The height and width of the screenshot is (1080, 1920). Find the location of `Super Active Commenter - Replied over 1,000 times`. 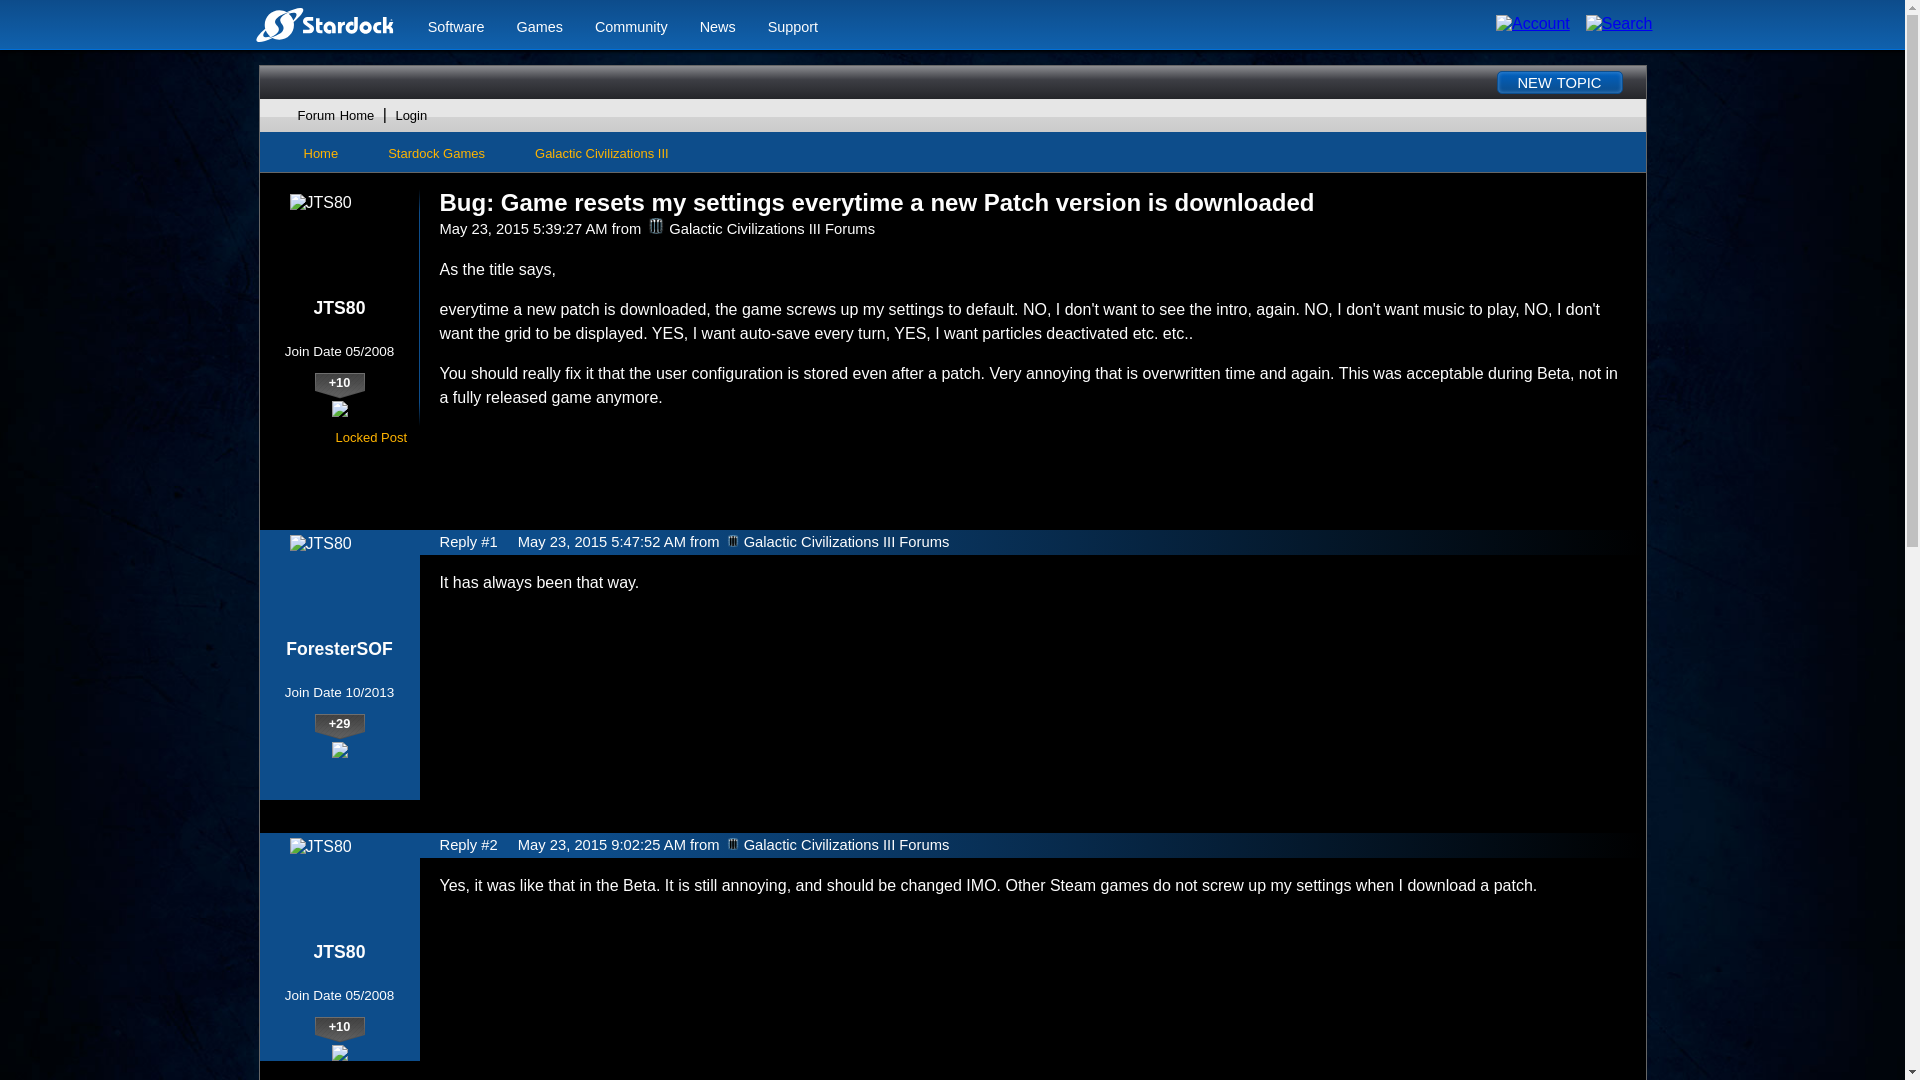

Super Active Commenter - Replied over 1,000 times is located at coordinates (336, 766).